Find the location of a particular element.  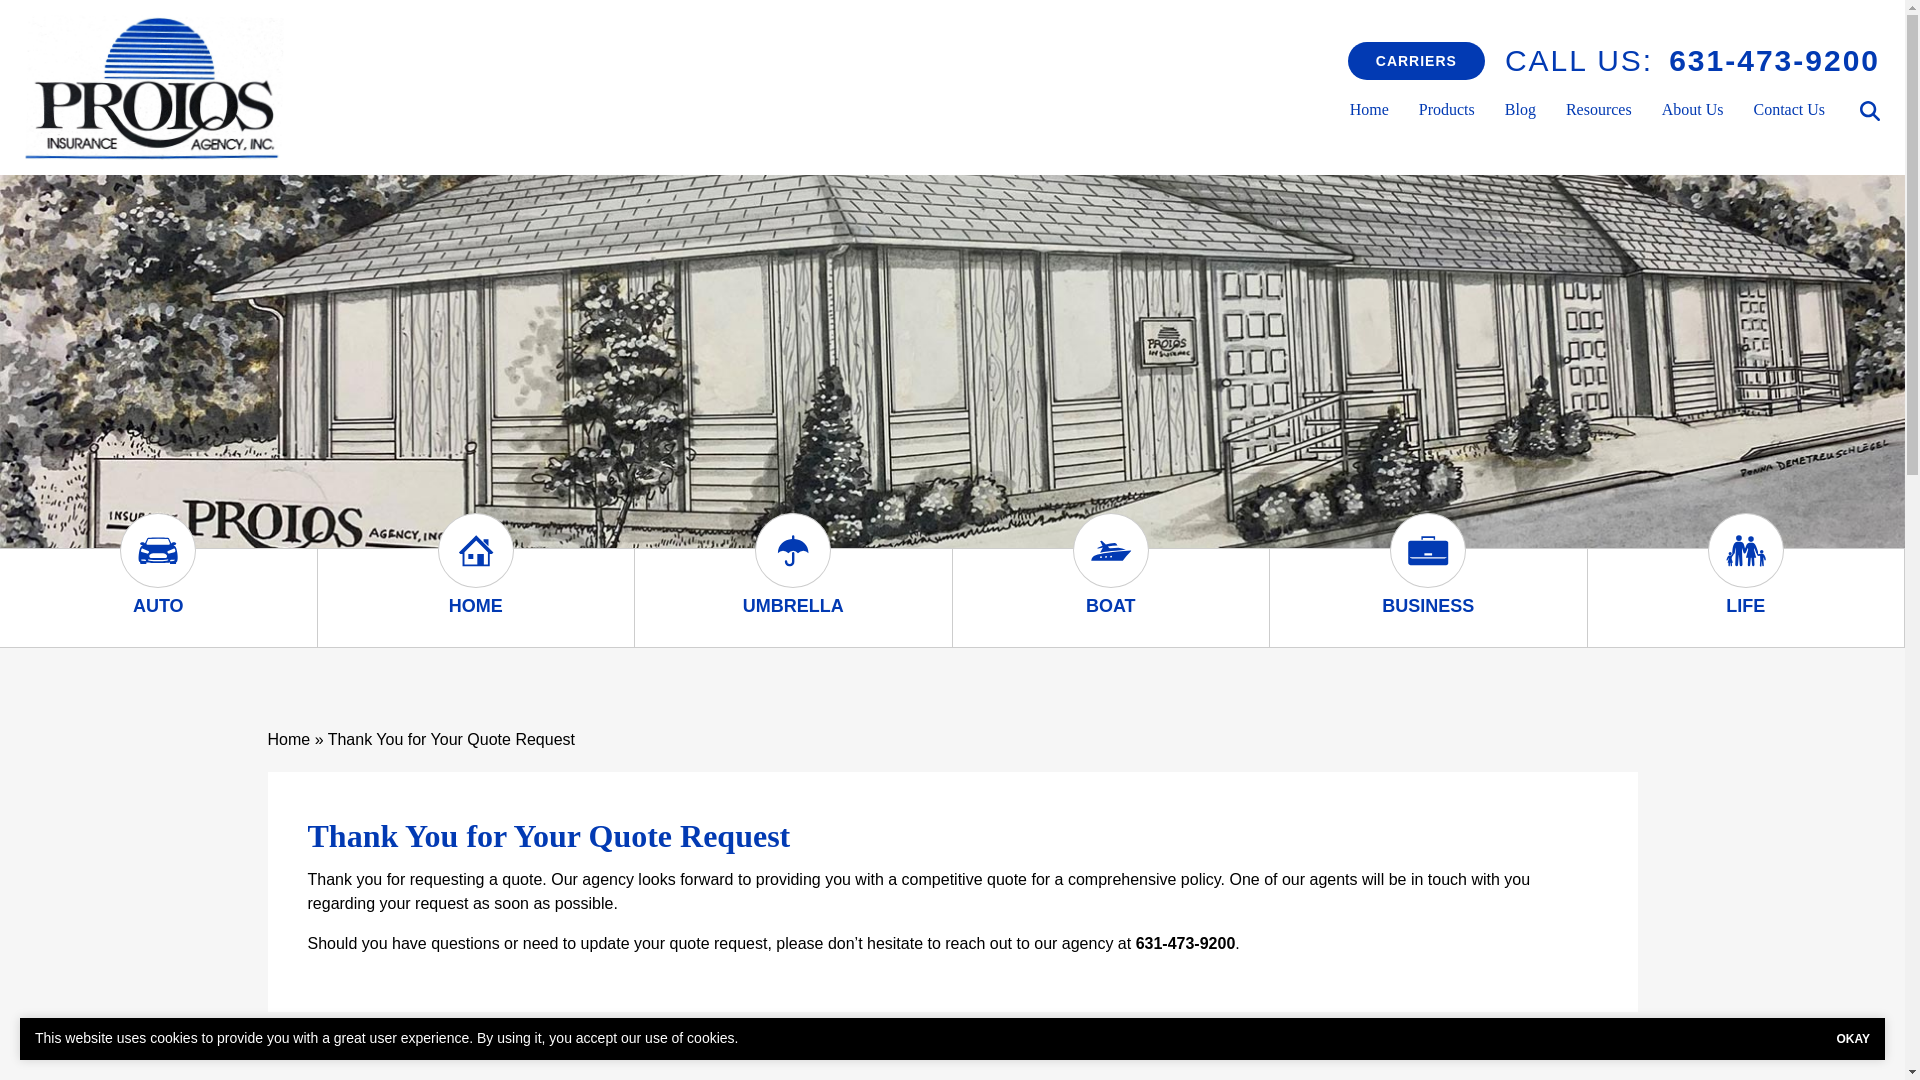

AUTO is located at coordinates (158, 606).